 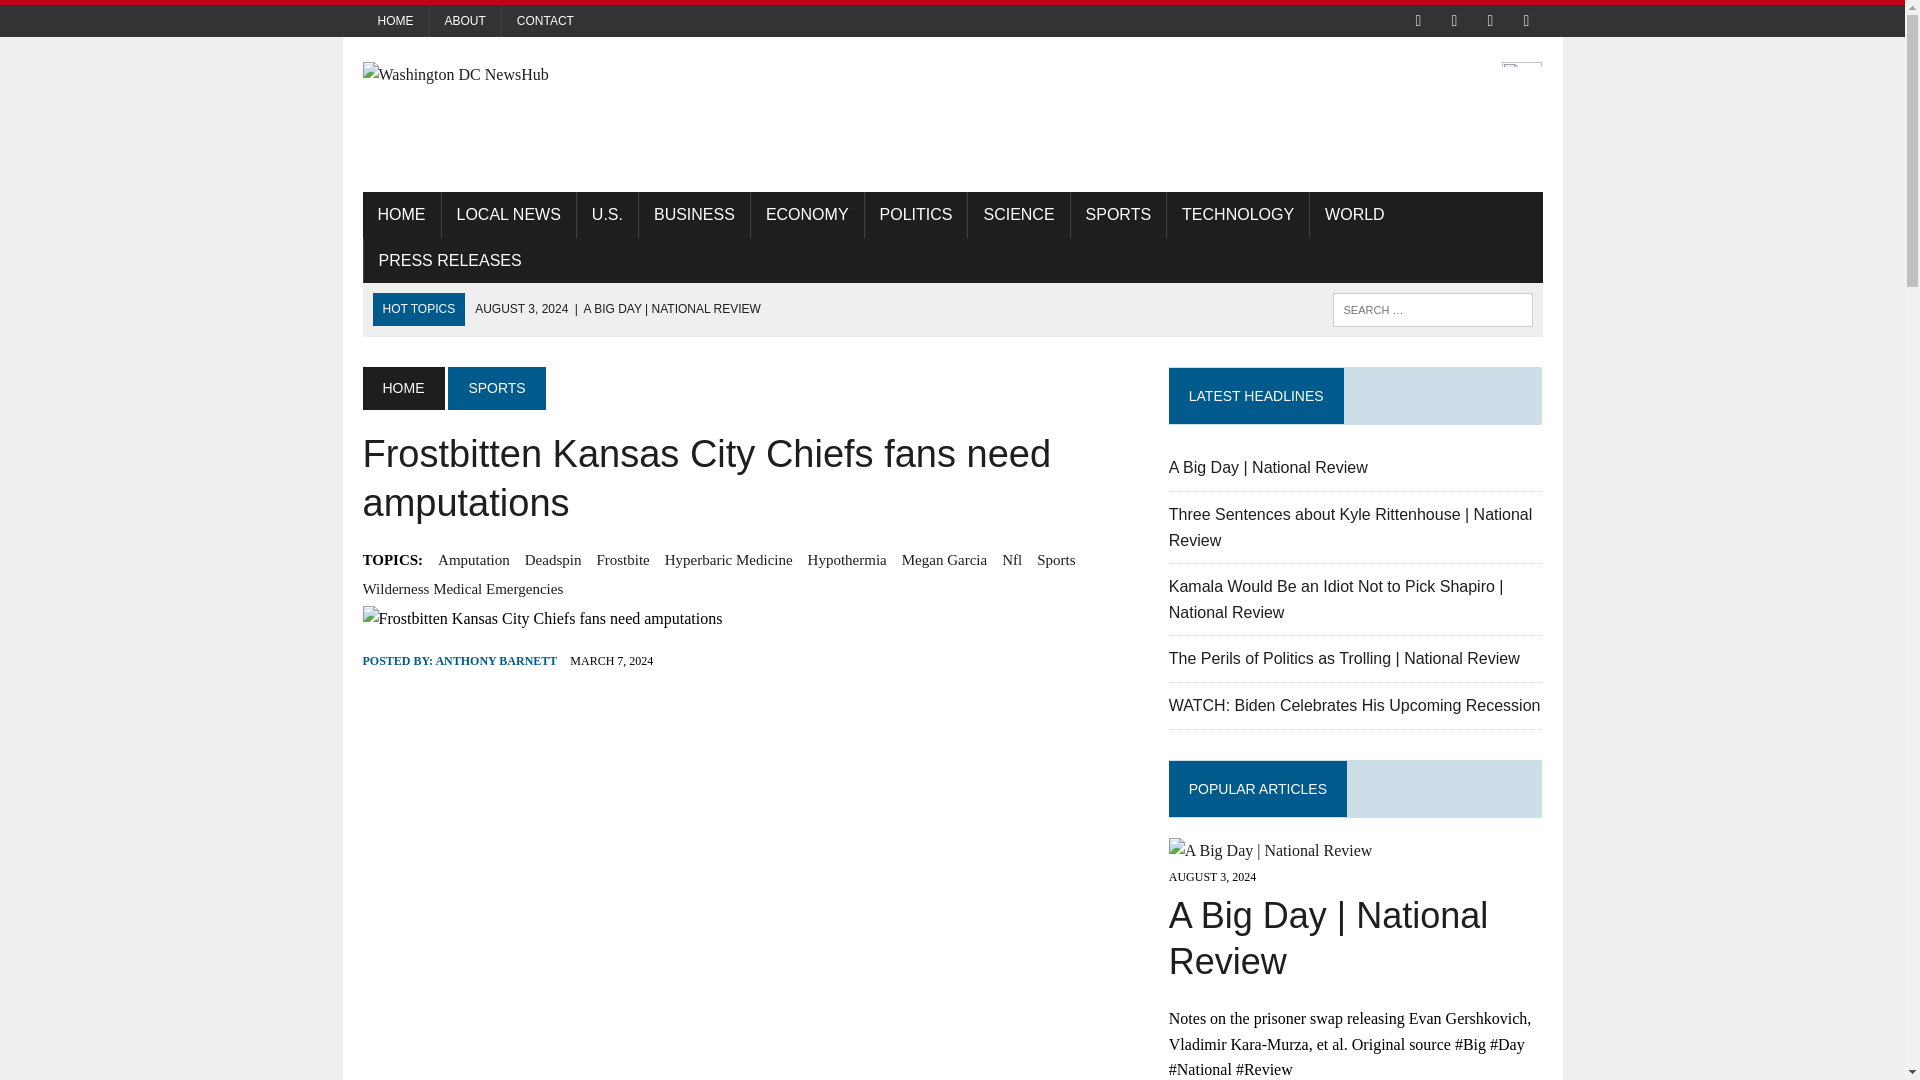 What do you see at coordinates (728, 560) in the screenshot?
I see `Hyperbaric Medicine` at bounding box center [728, 560].